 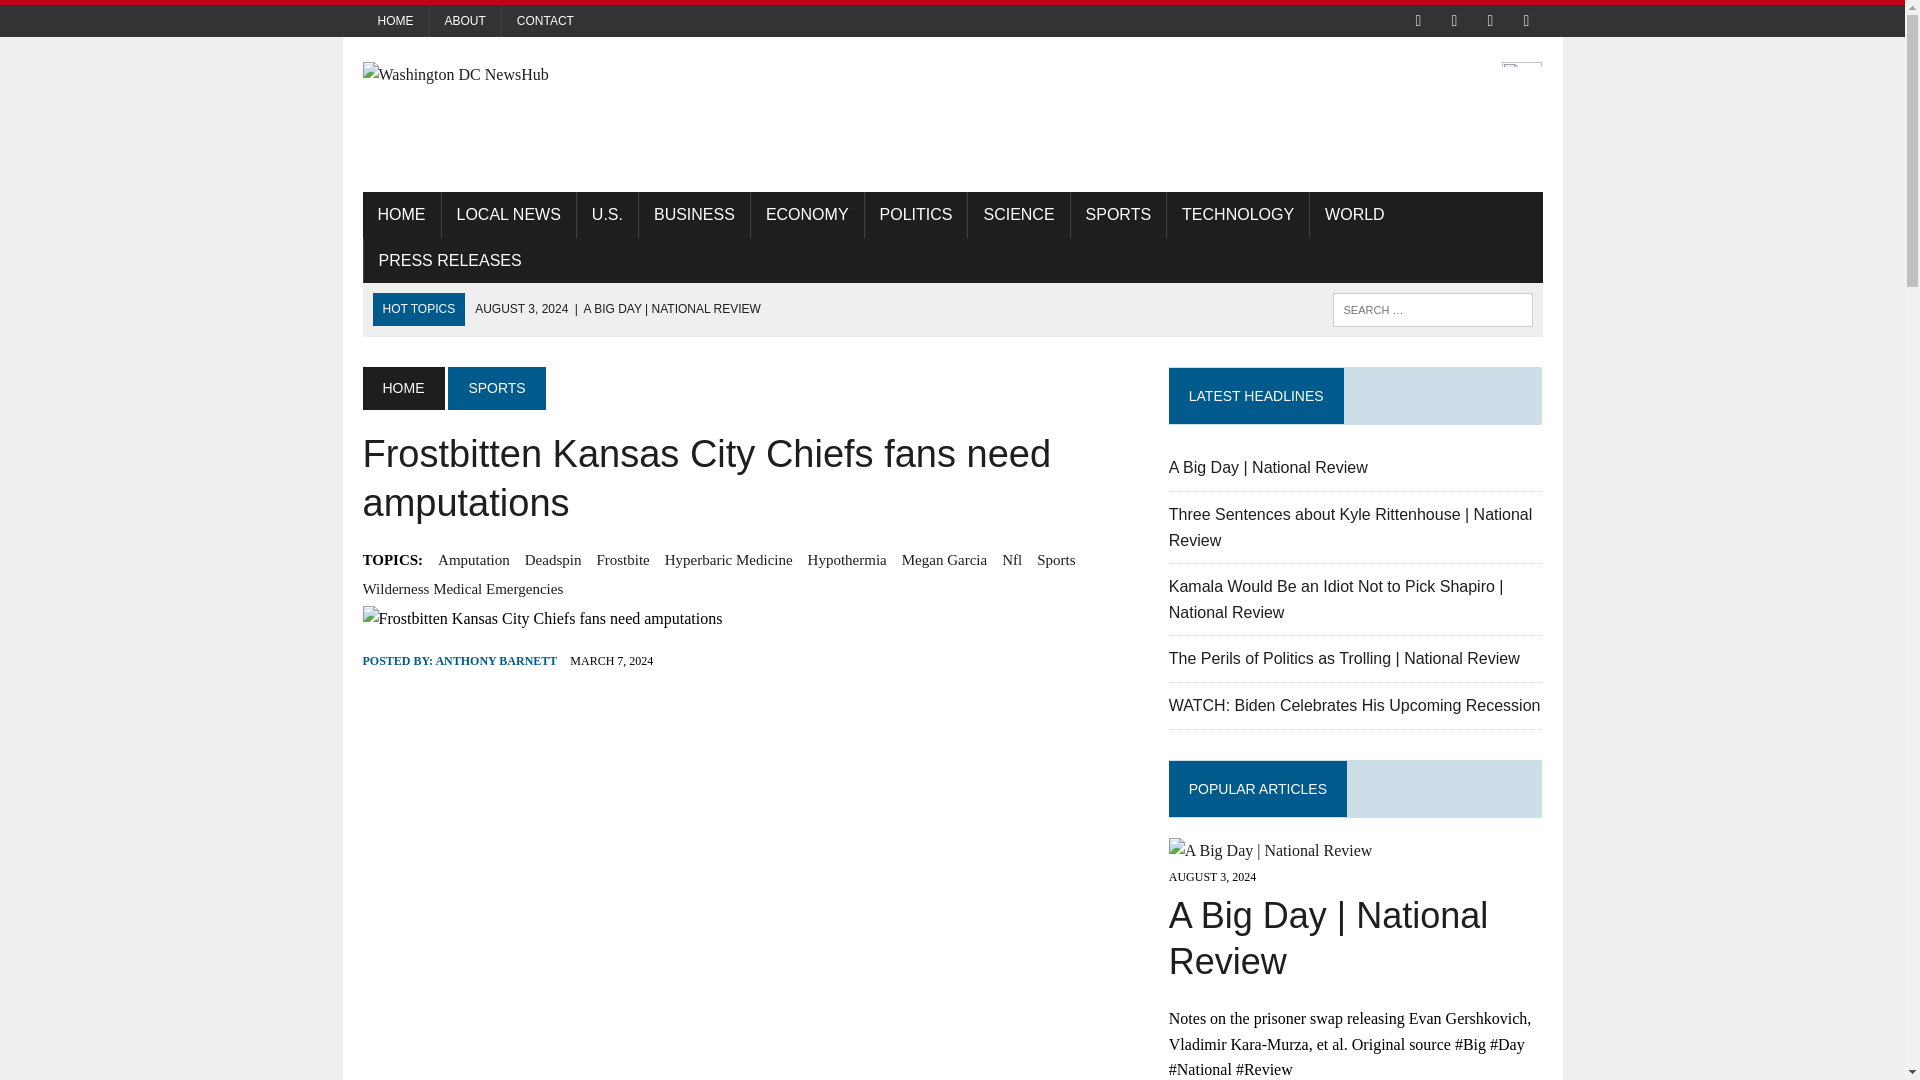 What do you see at coordinates (728, 560) in the screenshot?
I see `Hyperbaric Medicine` at bounding box center [728, 560].